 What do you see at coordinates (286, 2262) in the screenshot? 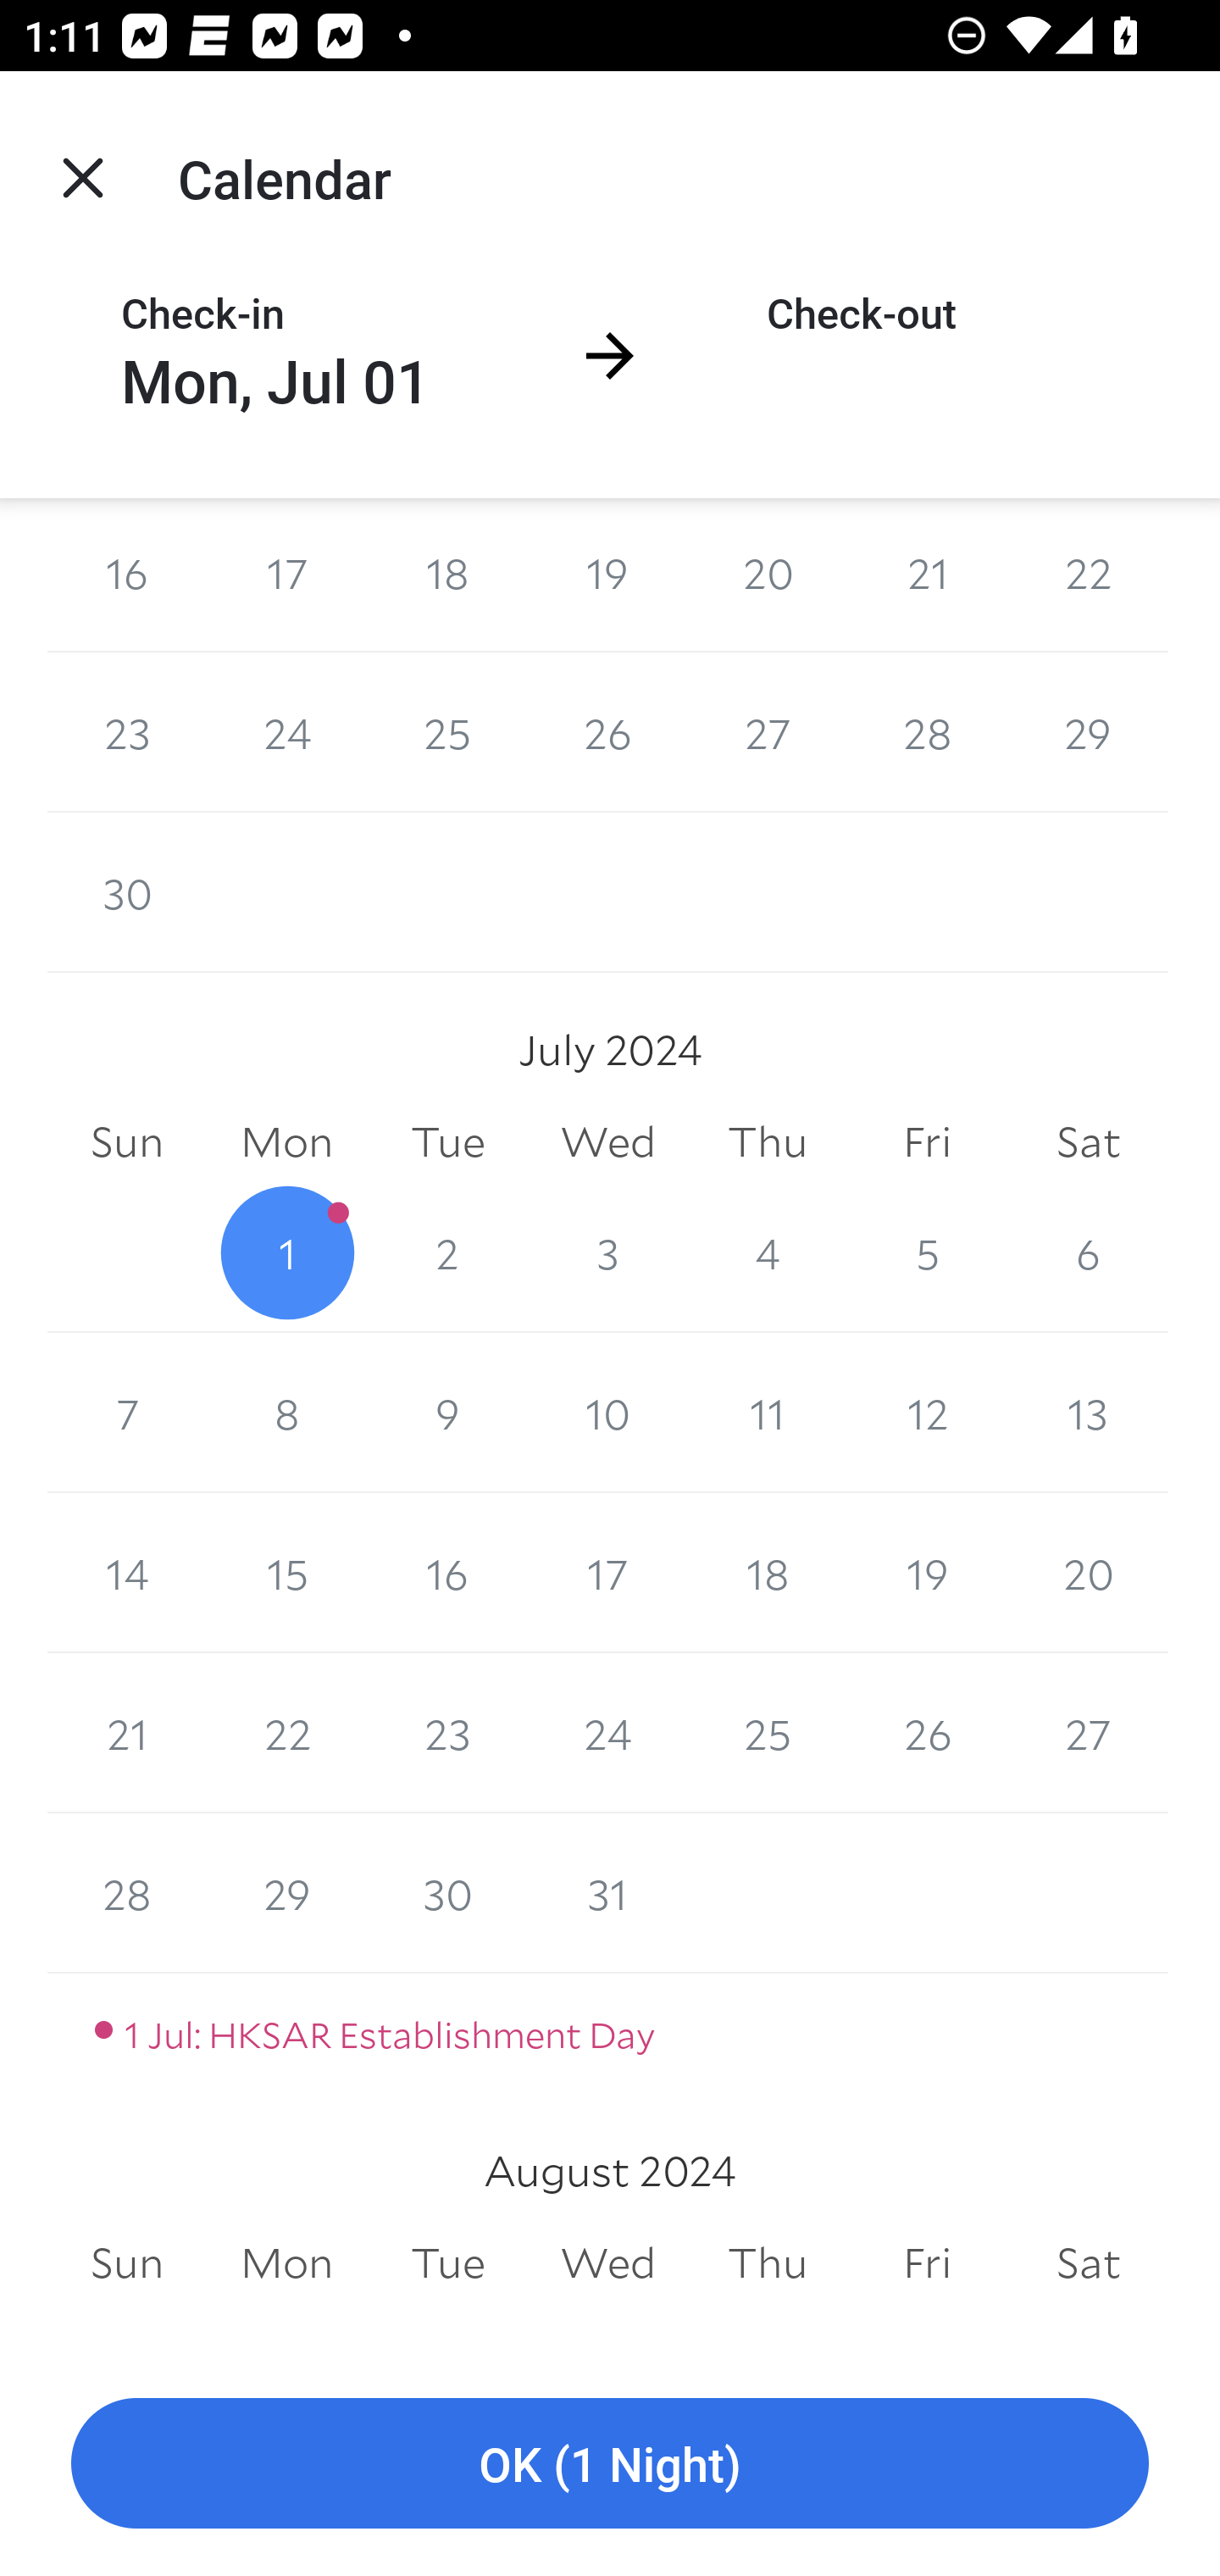
I see `Mon` at bounding box center [286, 2262].